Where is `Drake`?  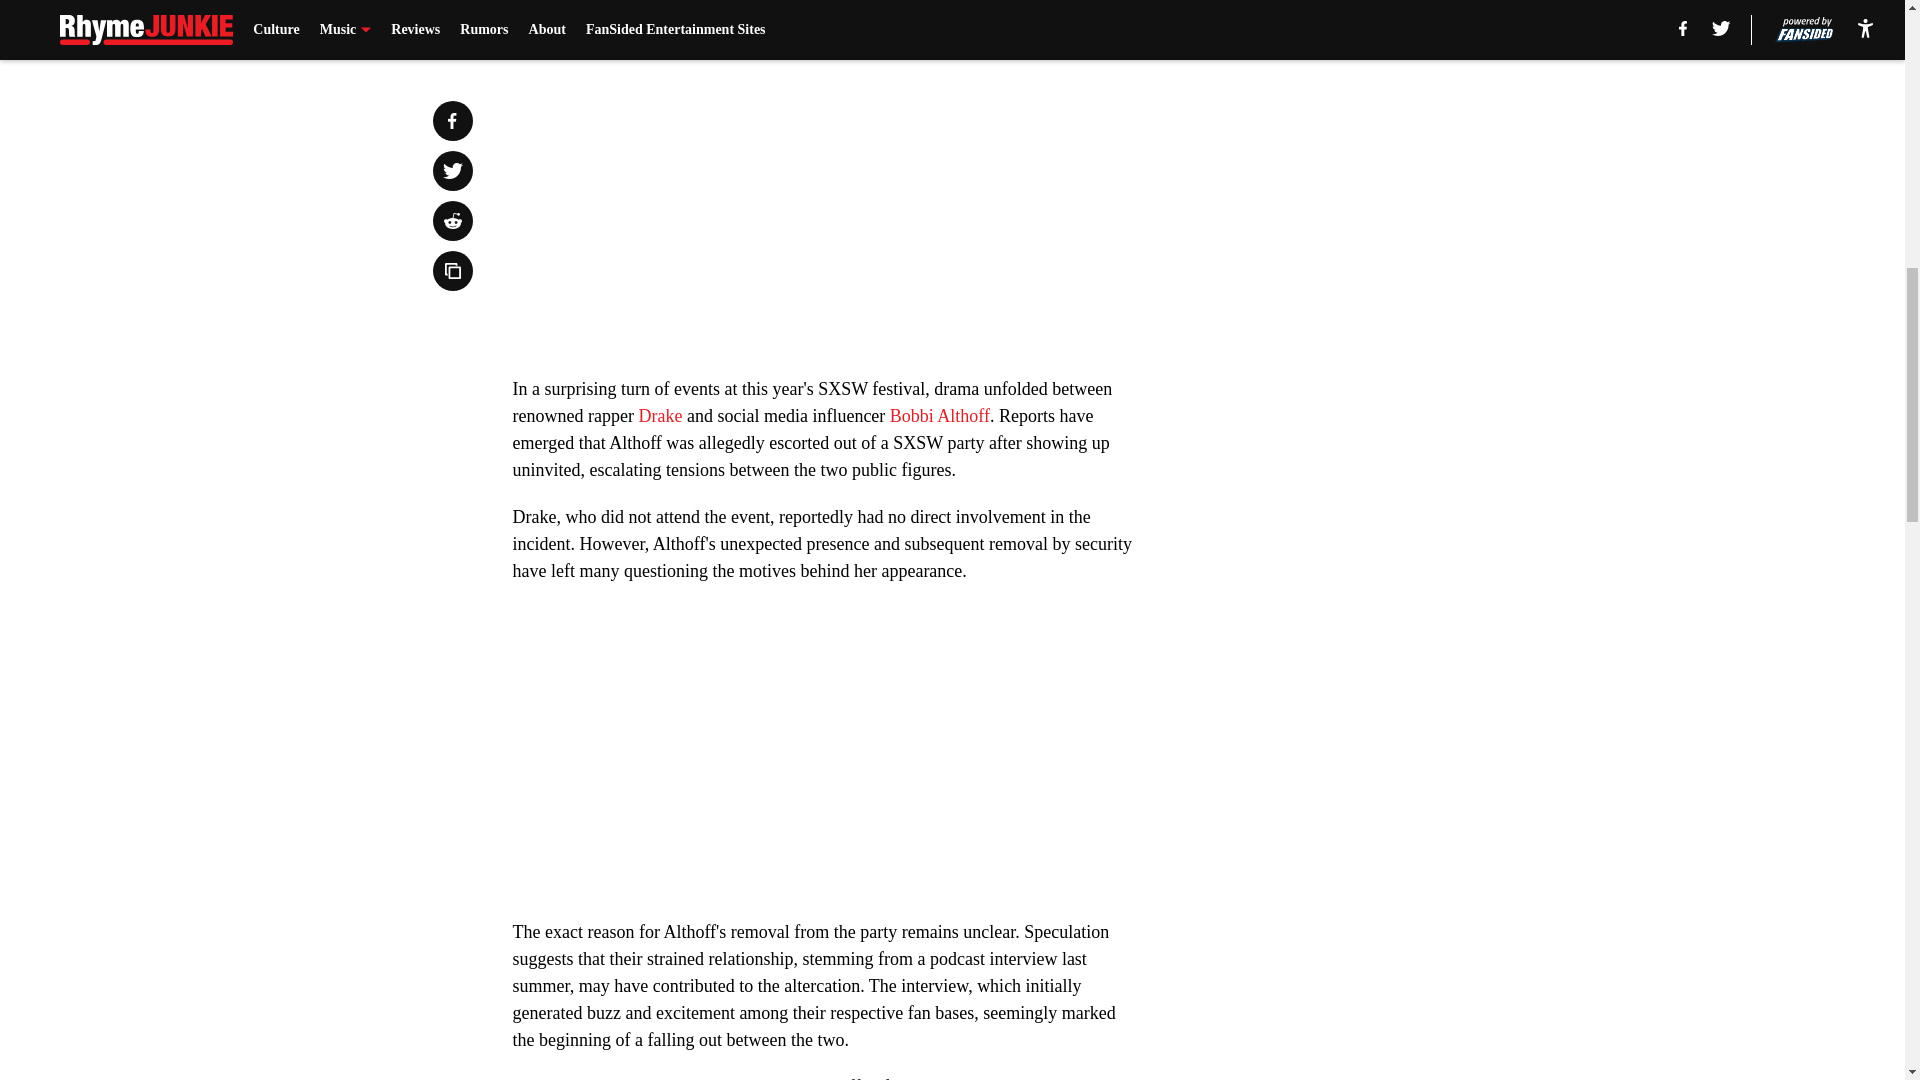 Drake is located at coordinates (659, 416).